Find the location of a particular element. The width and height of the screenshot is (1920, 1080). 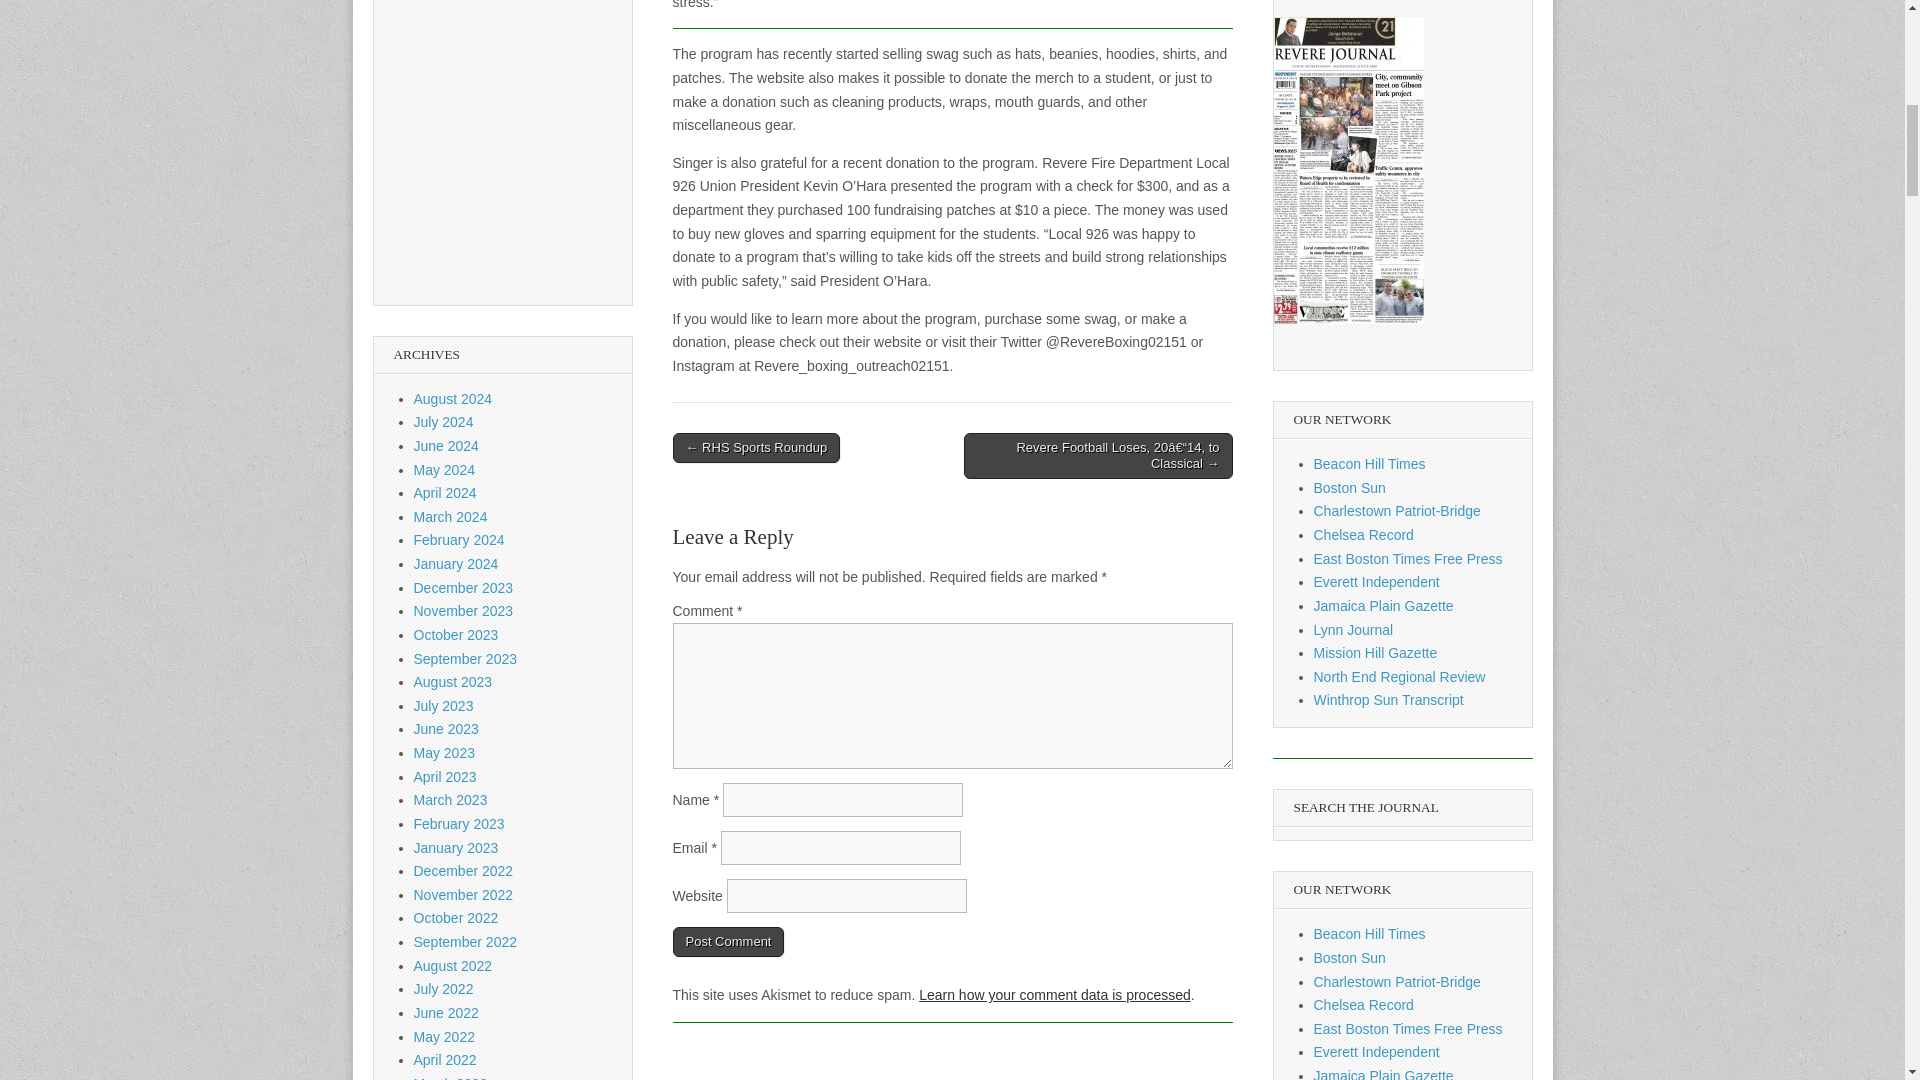

East Boston Times Free Press is located at coordinates (1408, 558).